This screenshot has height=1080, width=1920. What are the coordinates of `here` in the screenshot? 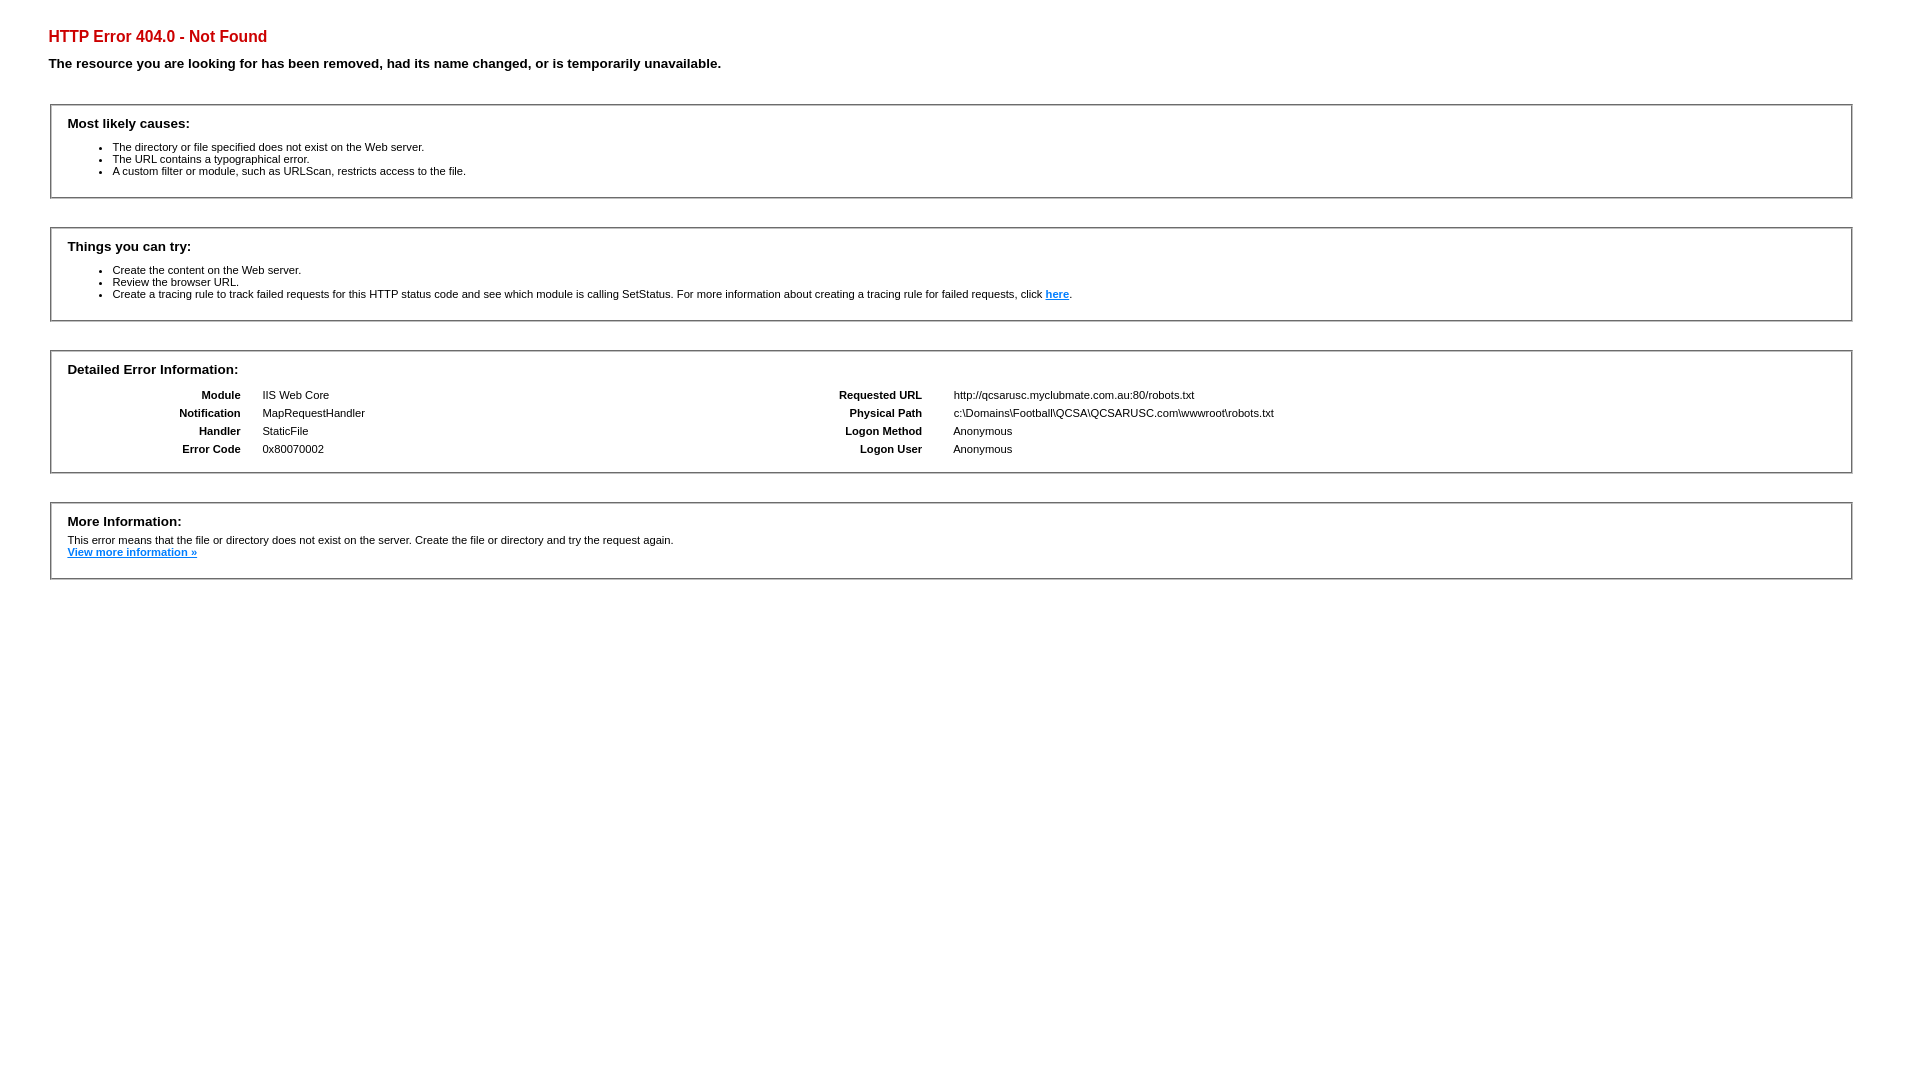 It's located at (1058, 294).